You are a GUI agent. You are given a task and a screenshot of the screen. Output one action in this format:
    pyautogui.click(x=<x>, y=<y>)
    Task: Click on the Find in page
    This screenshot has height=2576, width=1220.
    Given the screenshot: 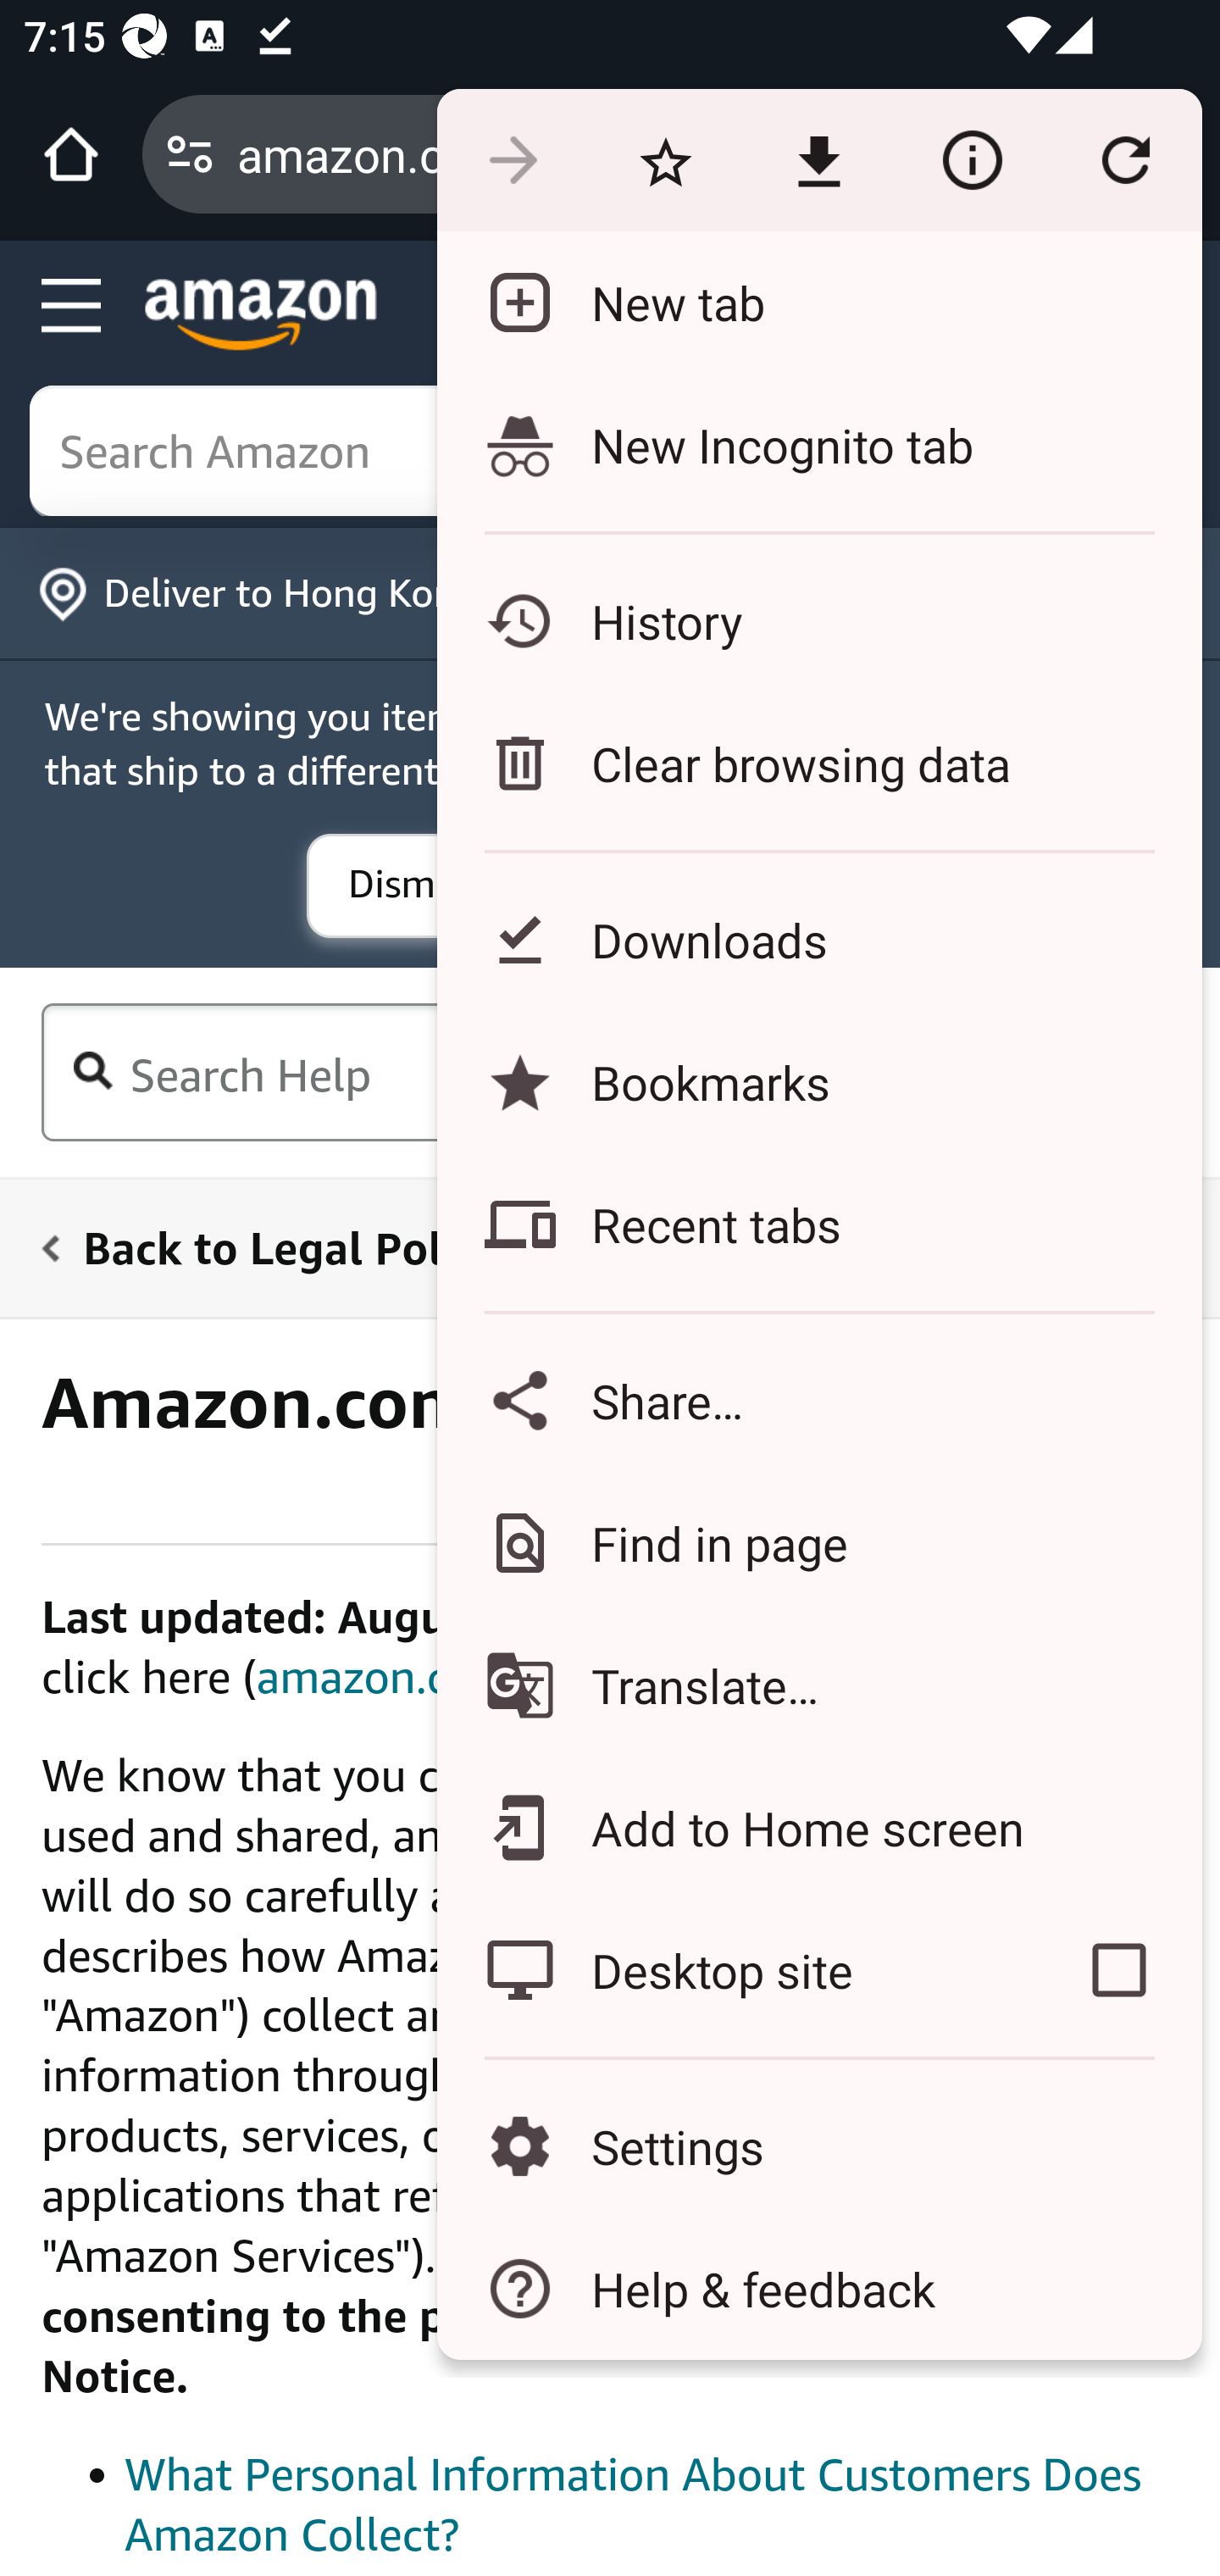 What is the action you would take?
    pyautogui.click(x=818, y=1542)
    